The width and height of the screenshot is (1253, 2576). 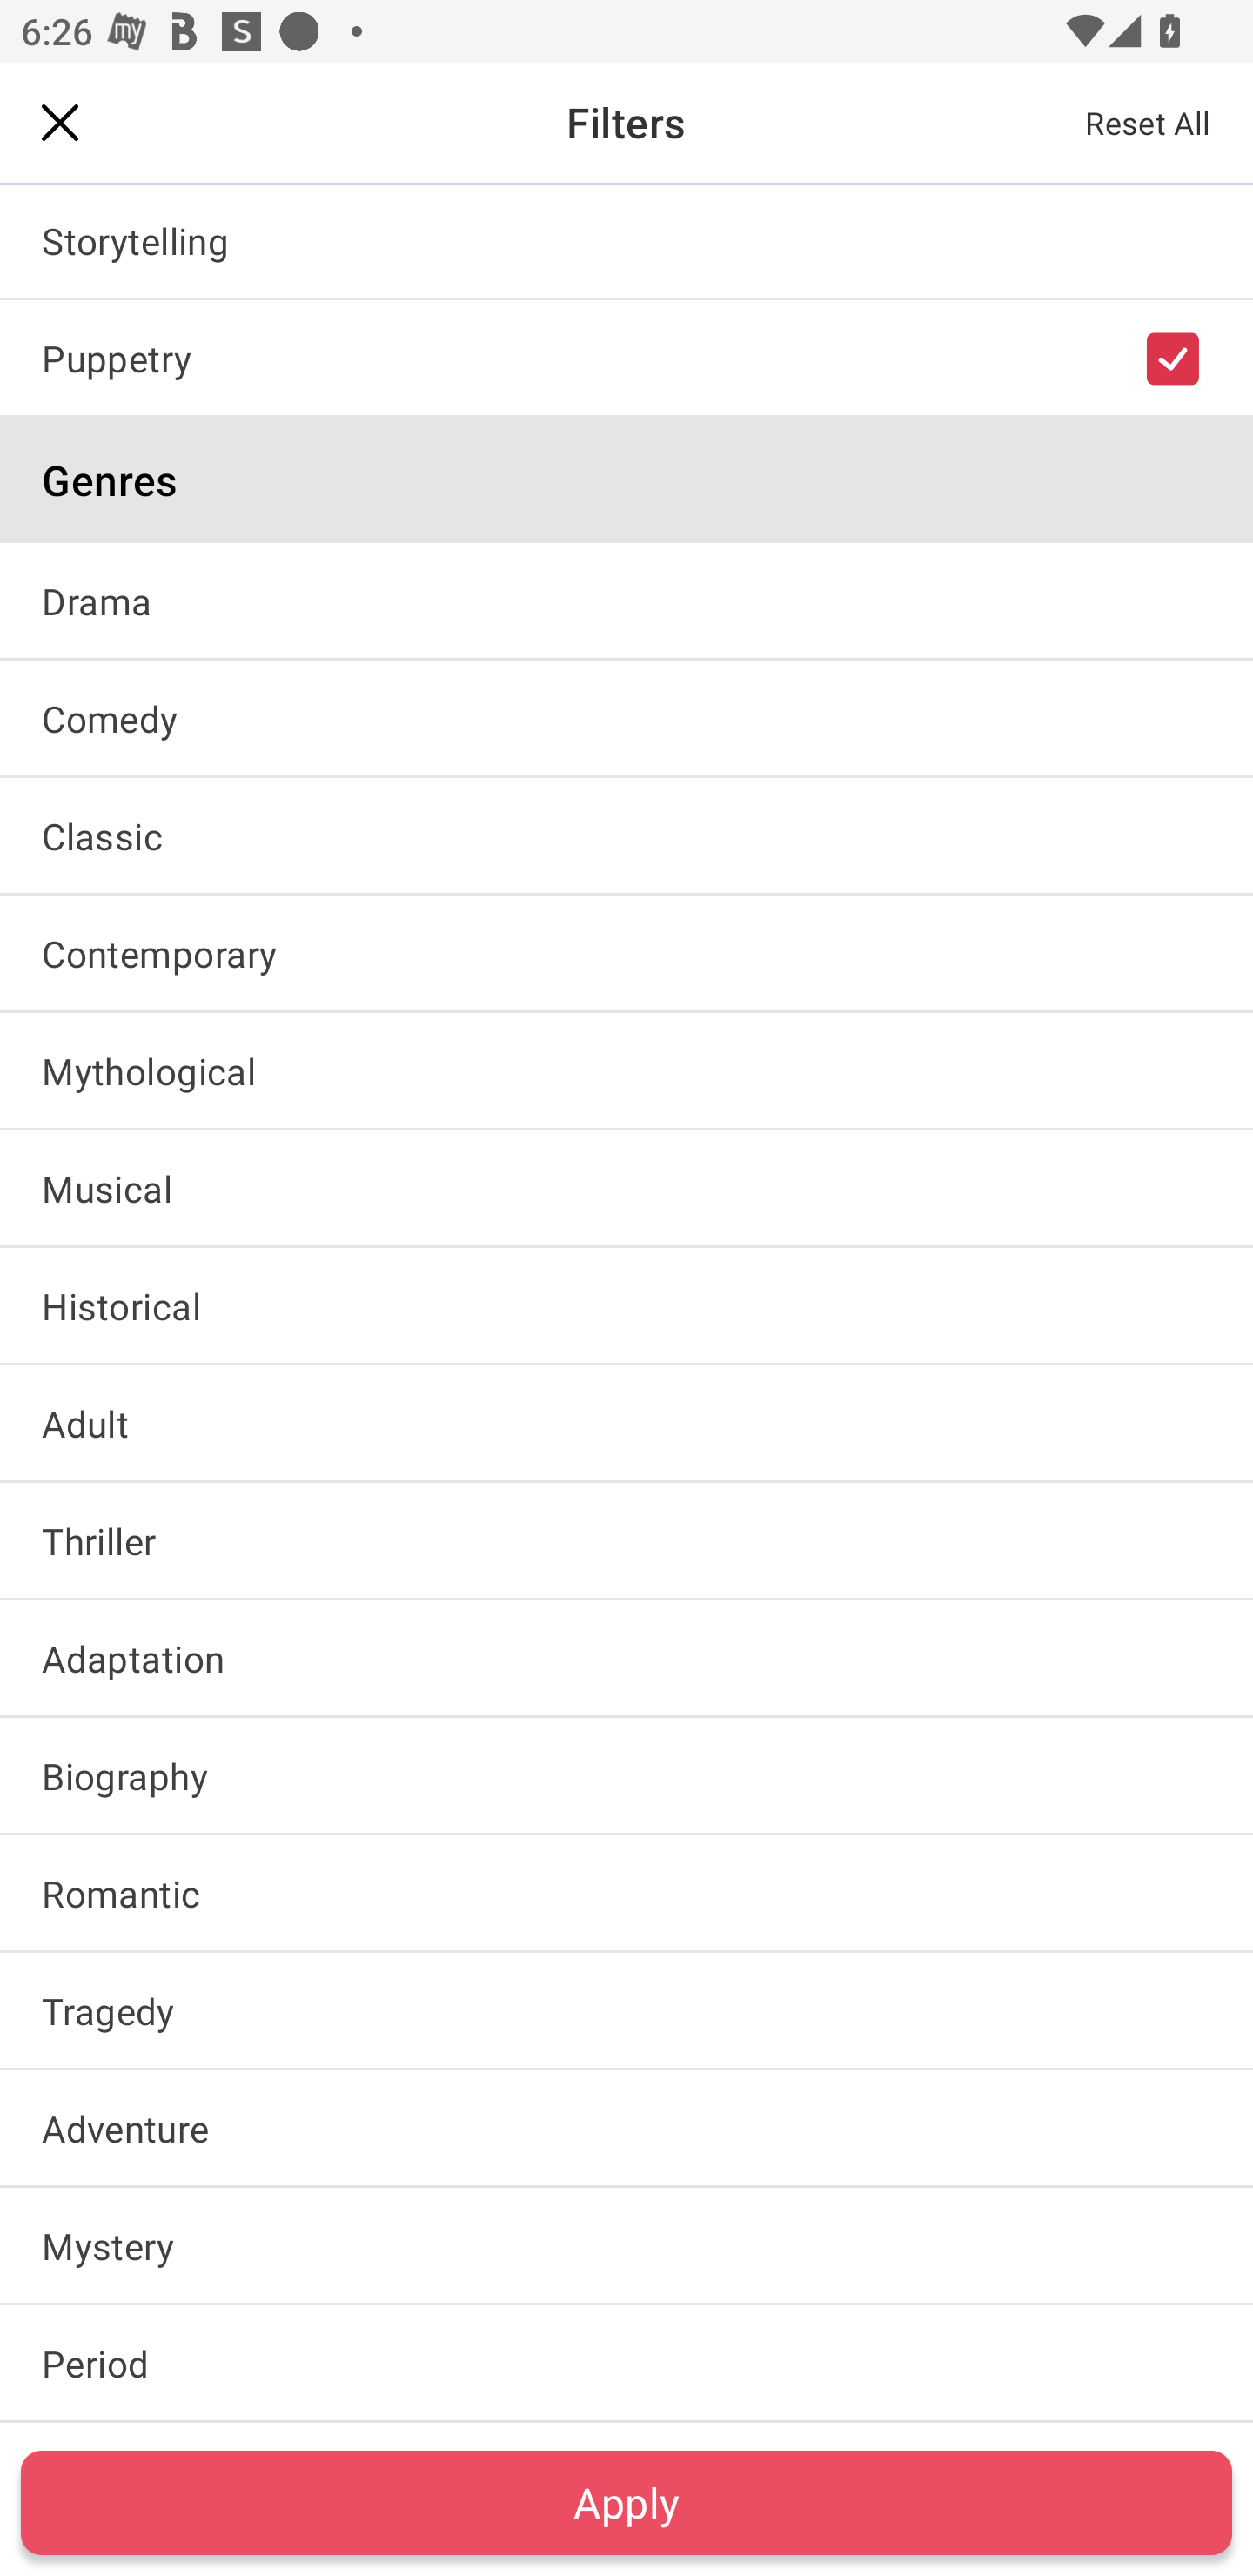 I want to click on Mythological, so click(x=626, y=1070).